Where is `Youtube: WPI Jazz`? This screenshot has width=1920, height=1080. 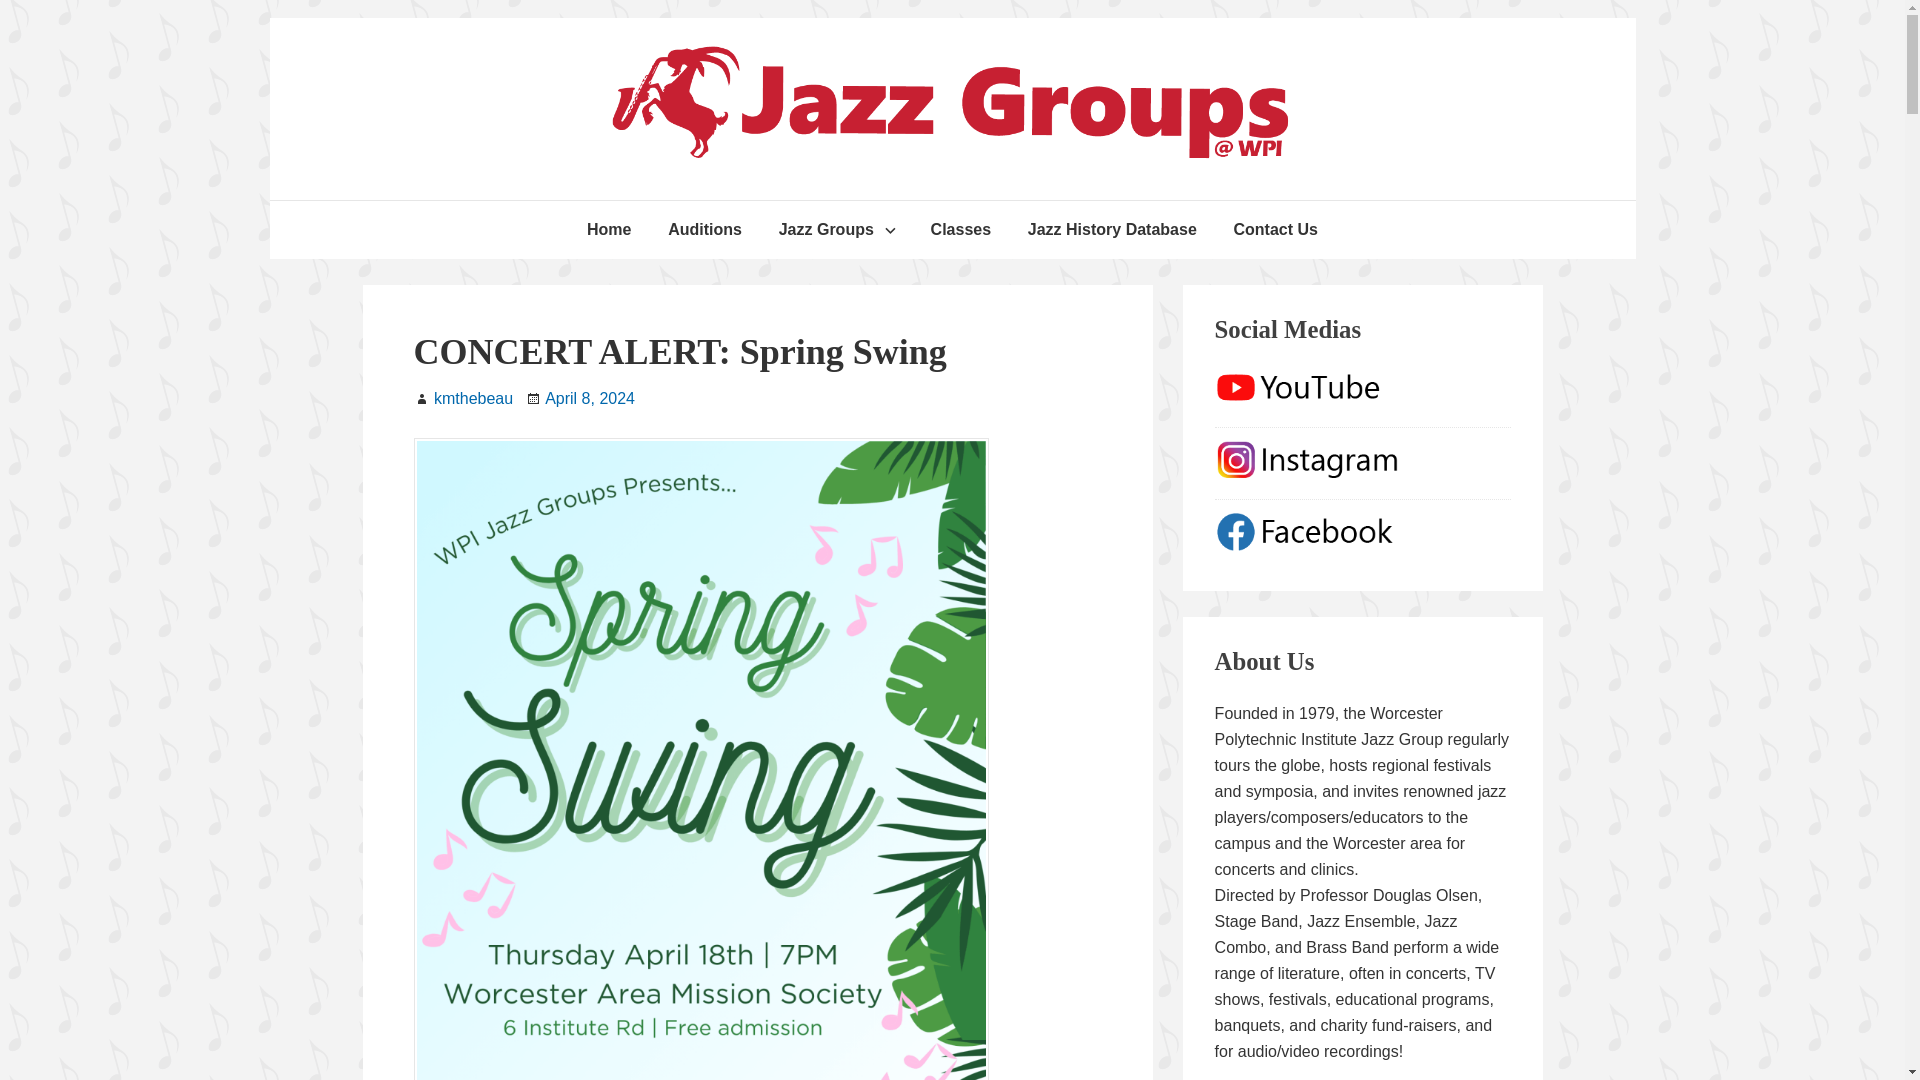
Youtube: WPI Jazz is located at coordinates (1363, 400).